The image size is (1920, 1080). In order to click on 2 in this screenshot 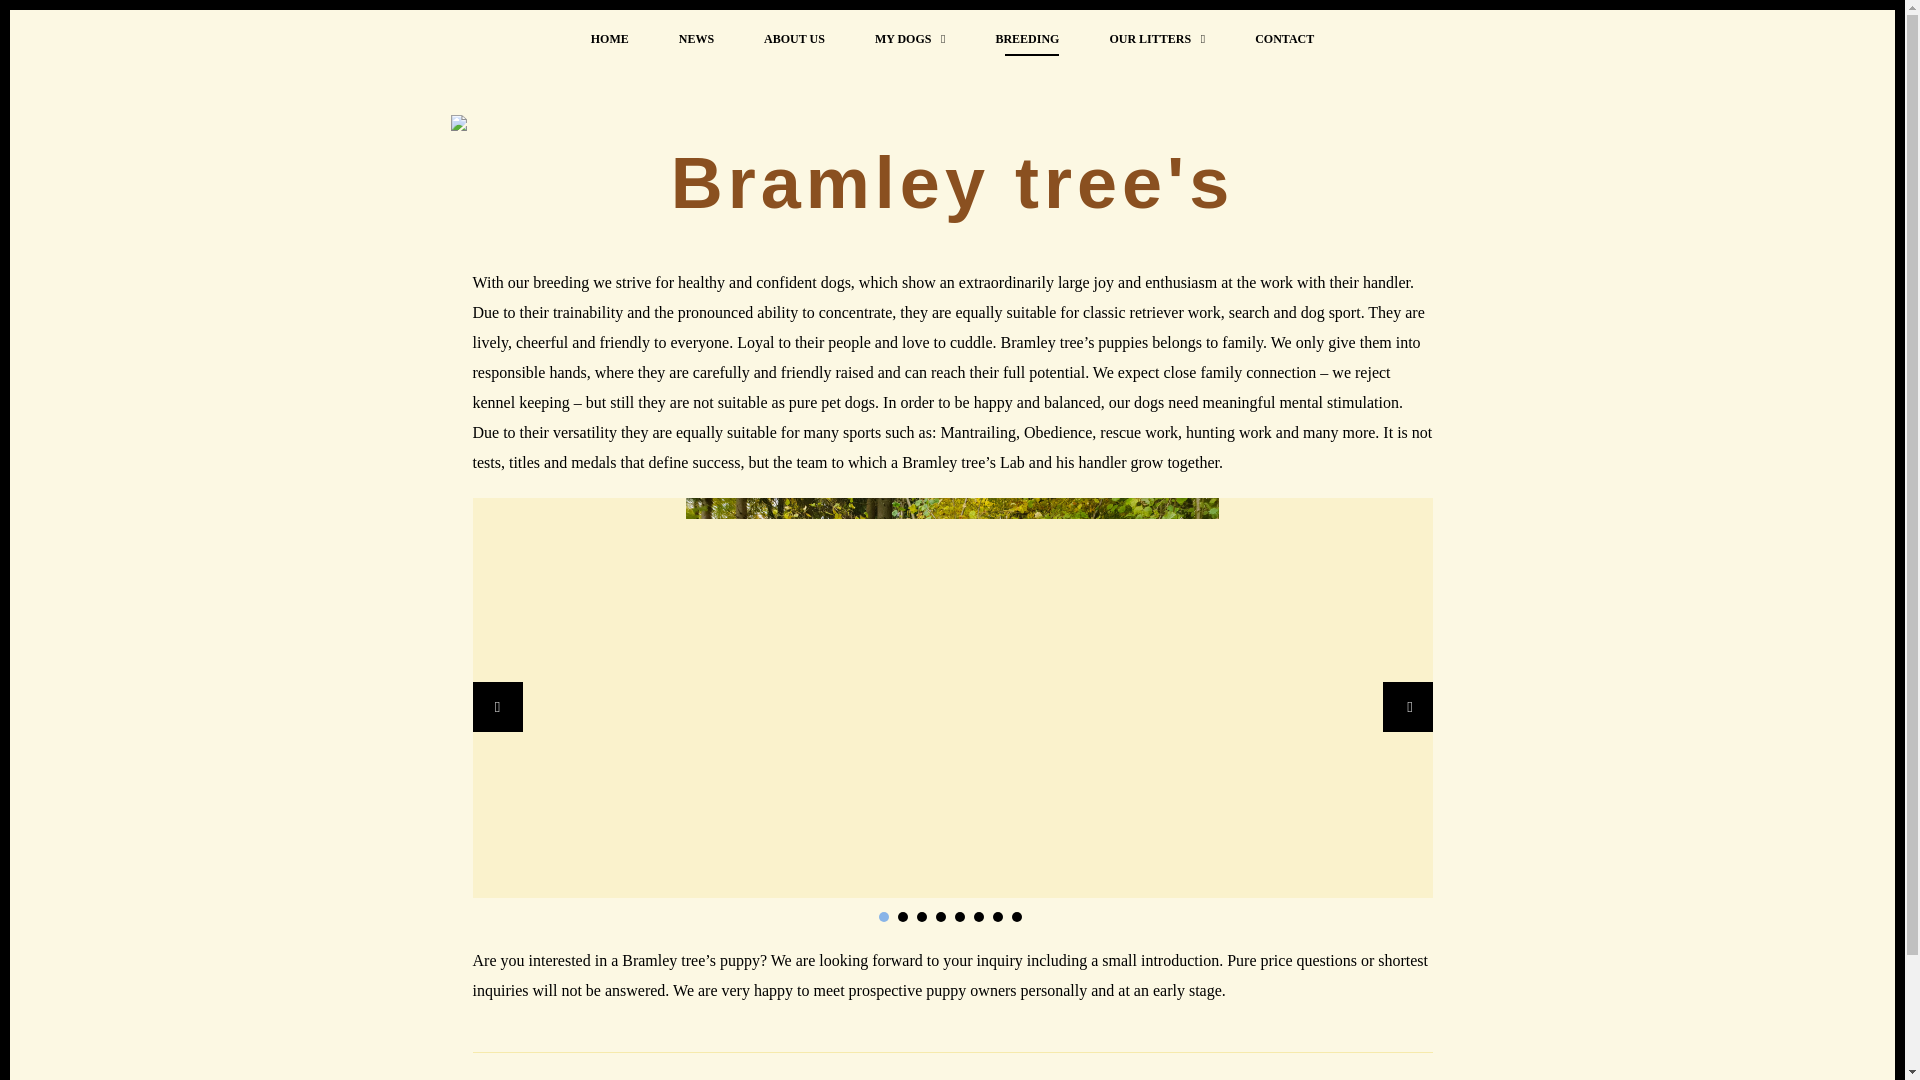, I will do `click(903, 916)`.